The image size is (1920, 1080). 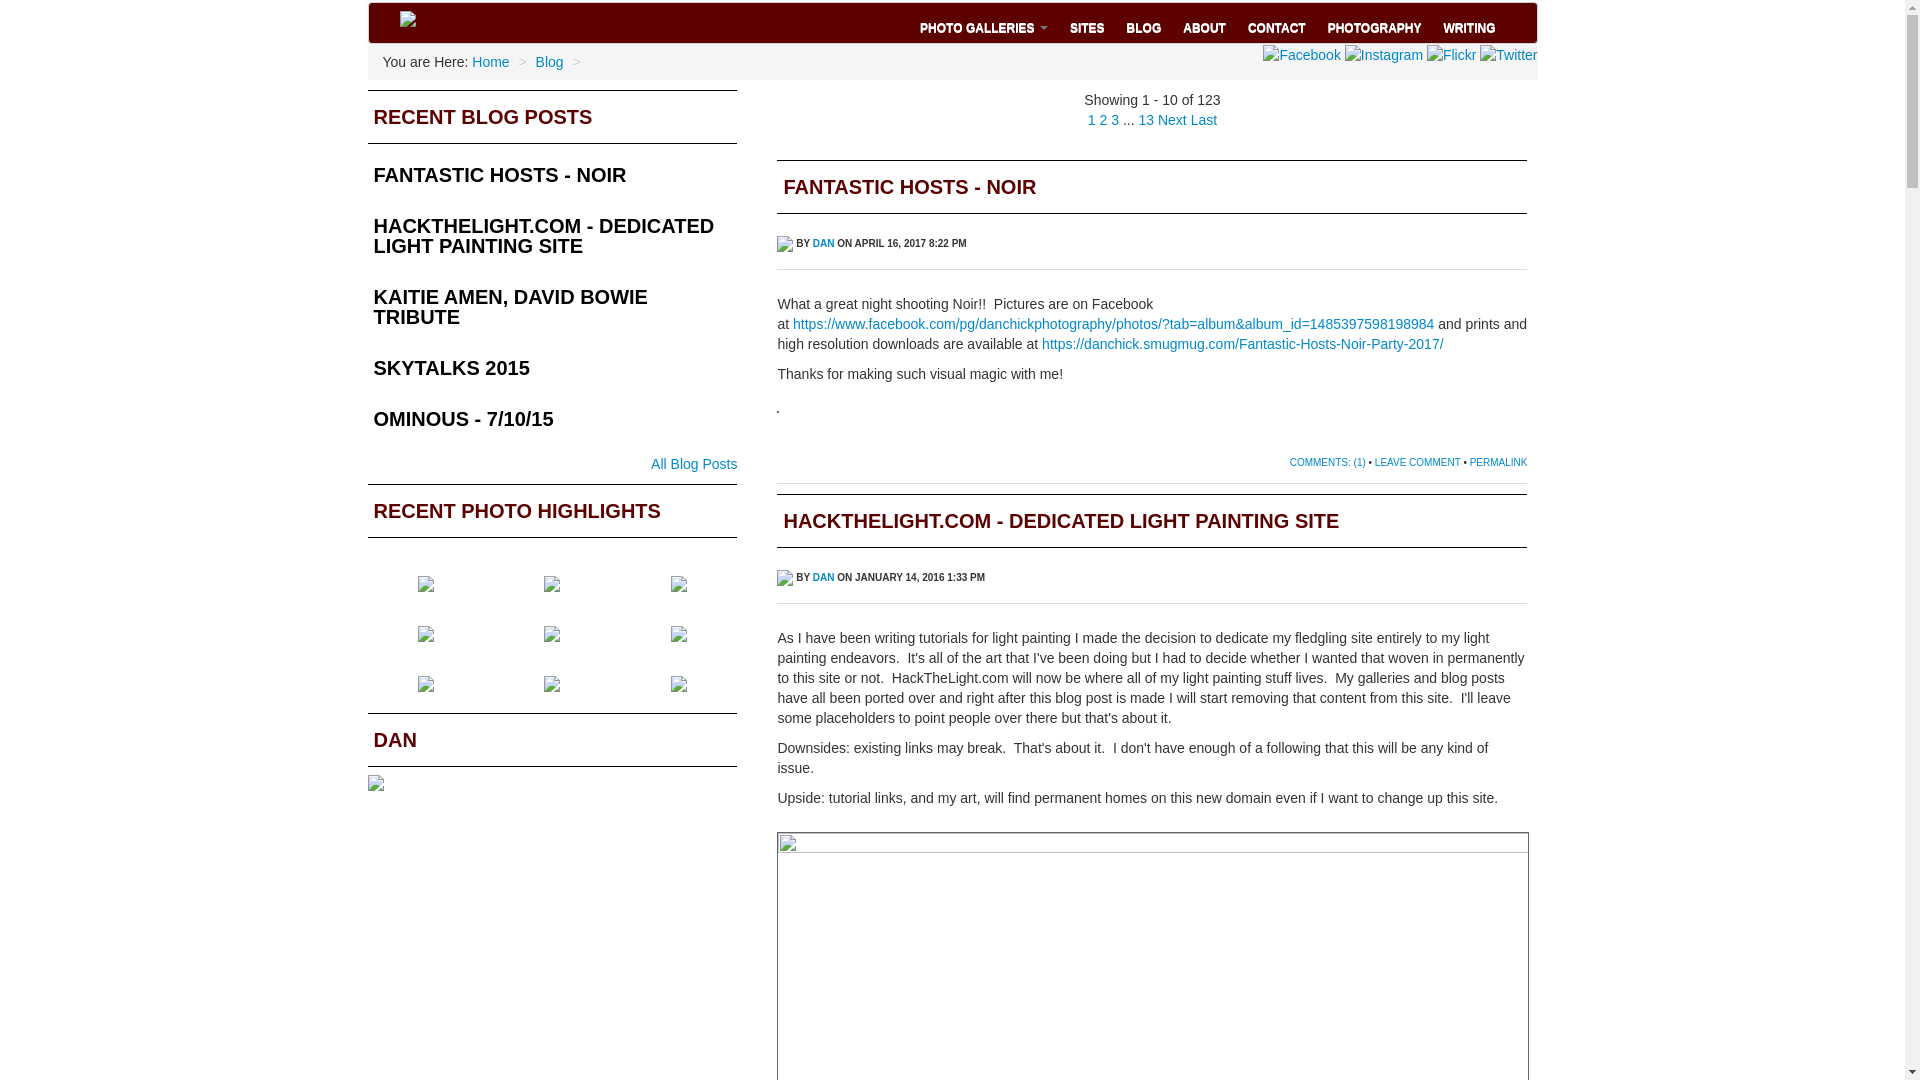 I want to click on PHOTOGRAPHY, so click(x=1374, y=23).